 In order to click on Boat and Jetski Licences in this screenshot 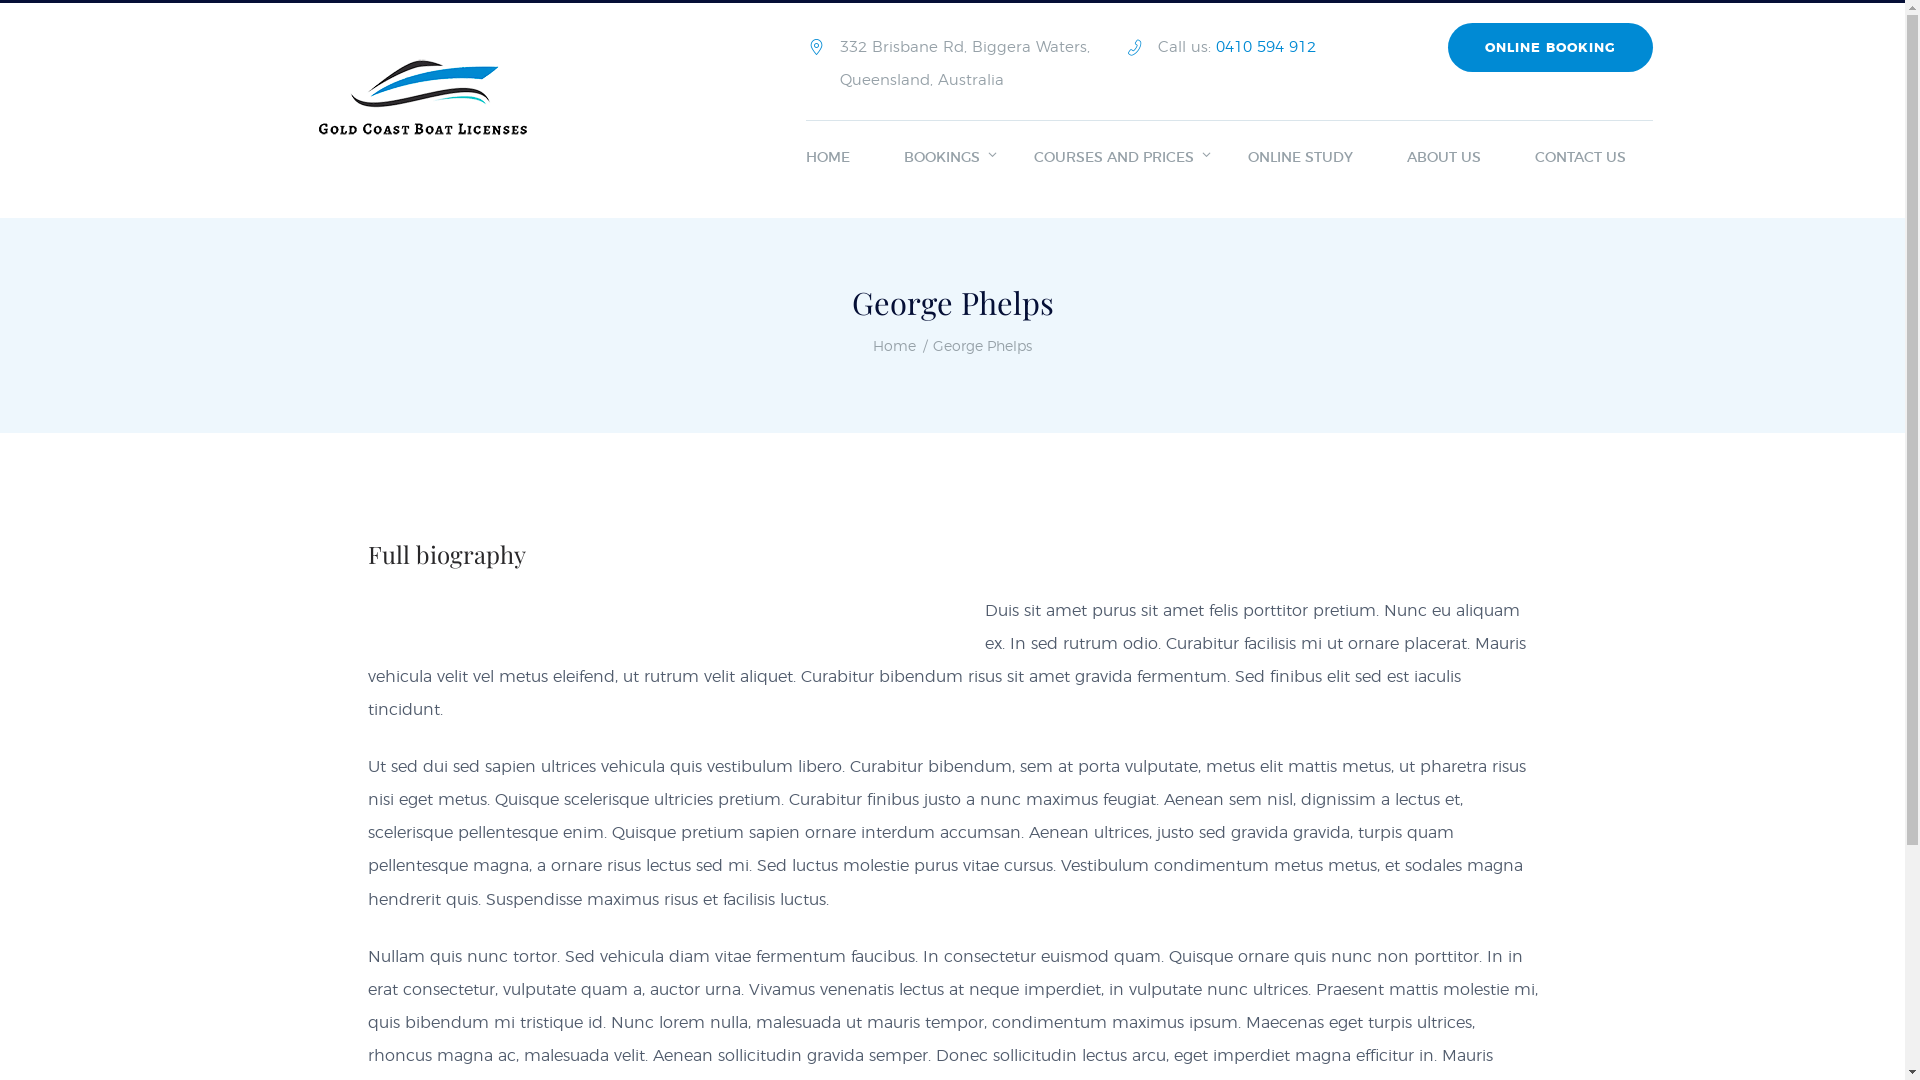, I will do `click(430, 124)`.